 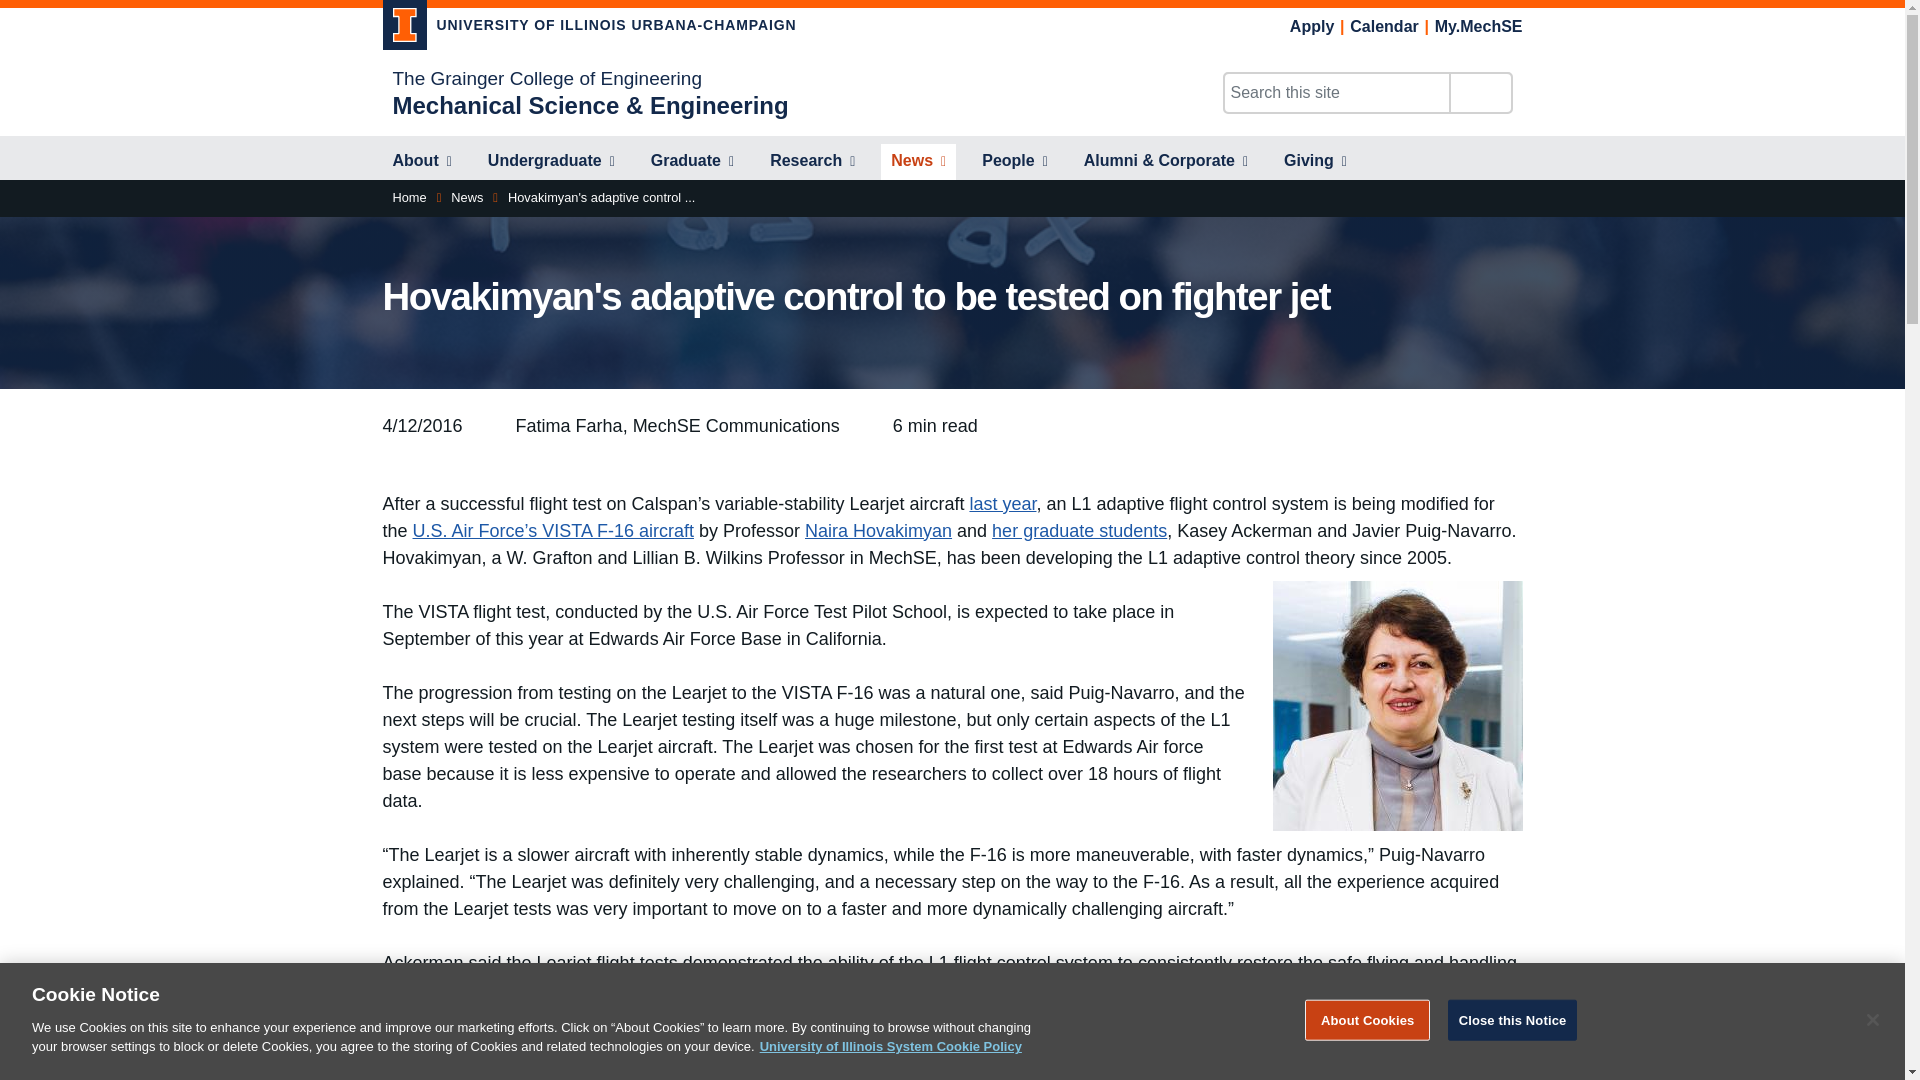 I want to click on UNIVERSITY OF ILLINOIS URBANA-CHAMPAIGN, so click(x=589, y=28).